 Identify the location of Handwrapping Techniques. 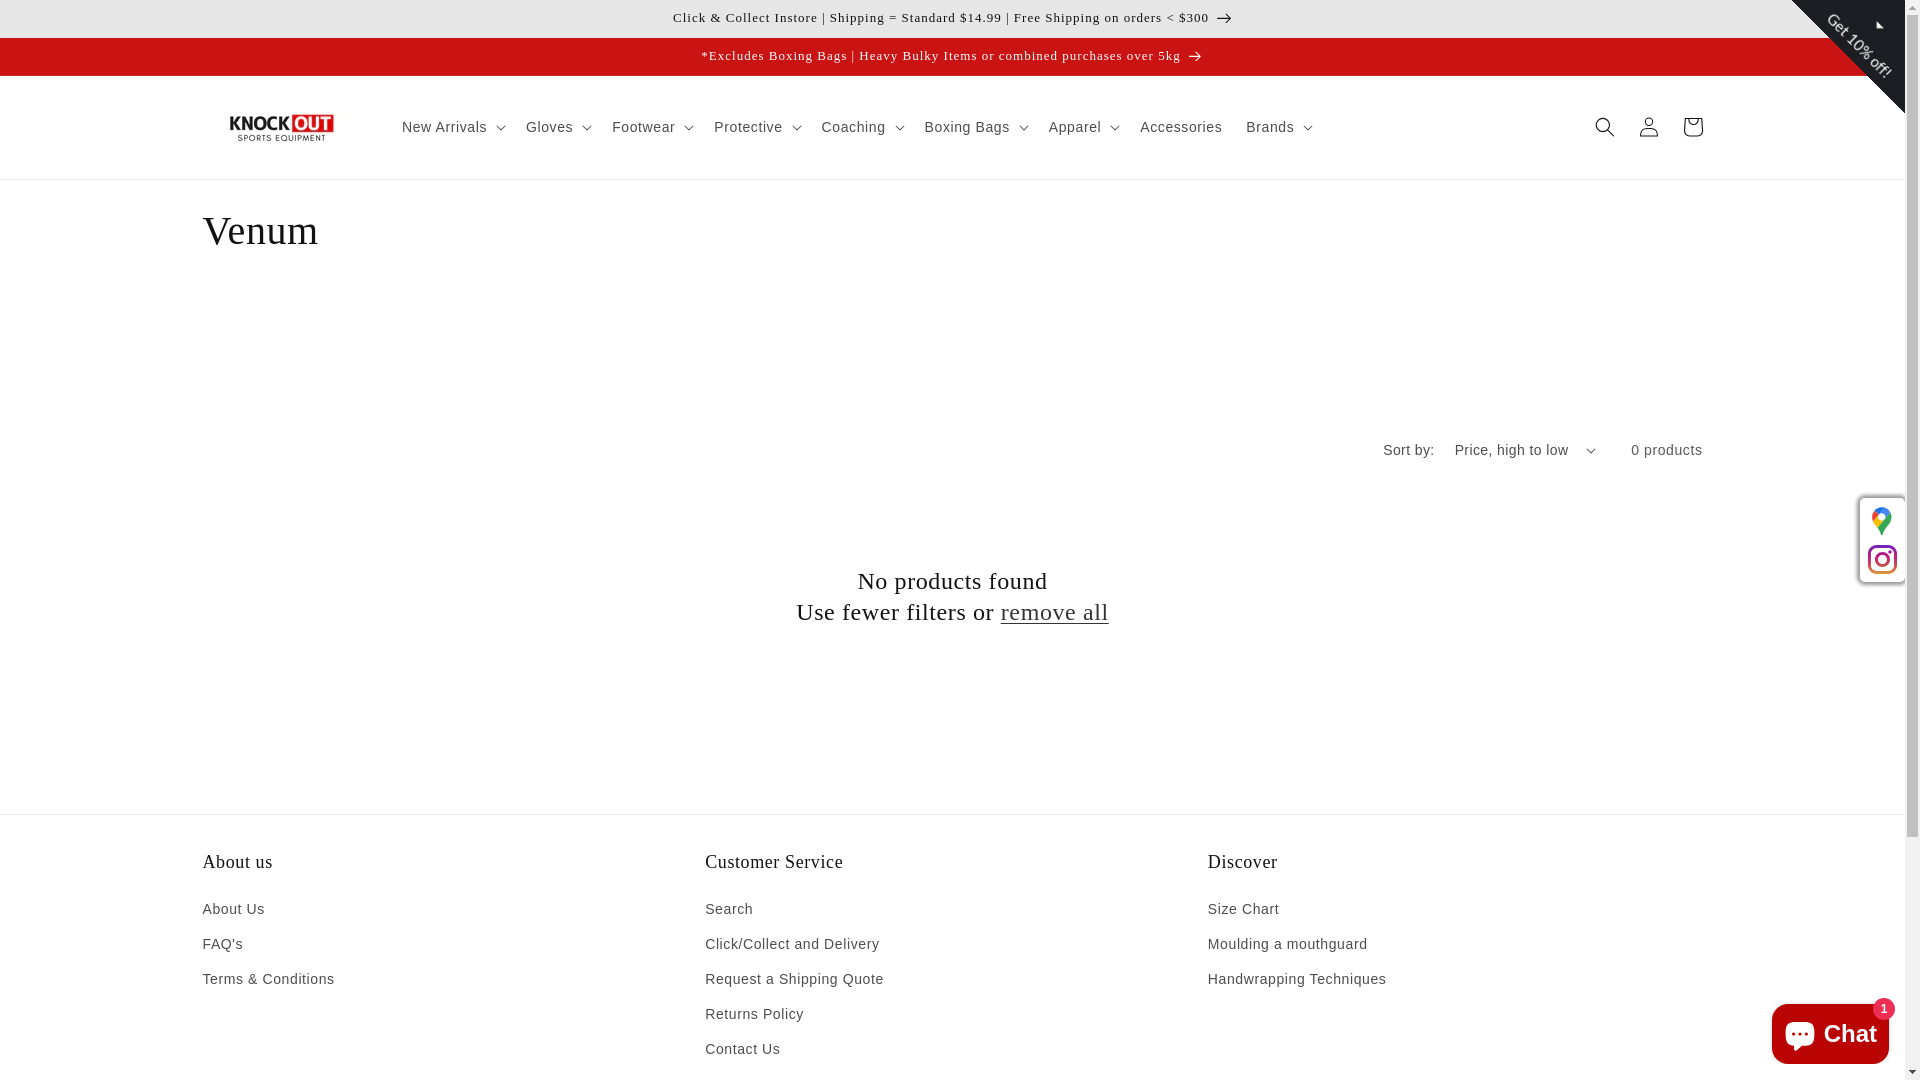
(1298, 980).